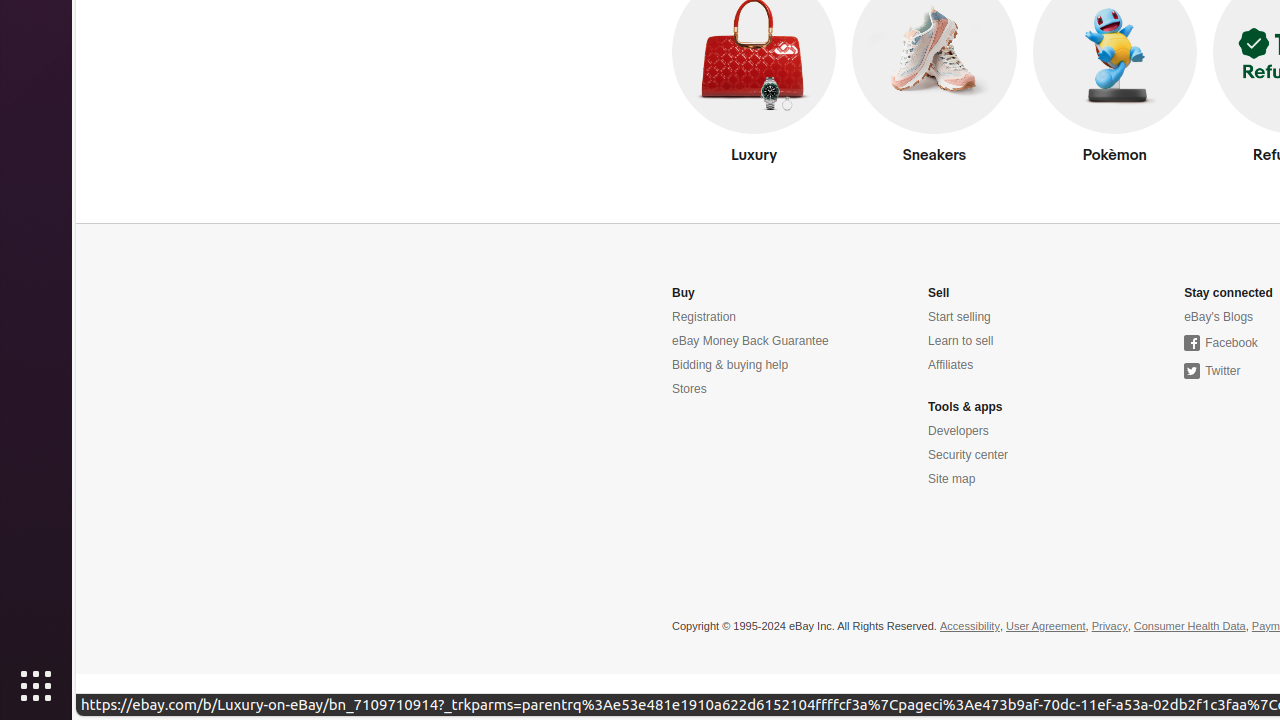  What do you see at coordinates (1046, 627) in the screenshot?
I see `User Agreement` at bounding box center [1046, 627].